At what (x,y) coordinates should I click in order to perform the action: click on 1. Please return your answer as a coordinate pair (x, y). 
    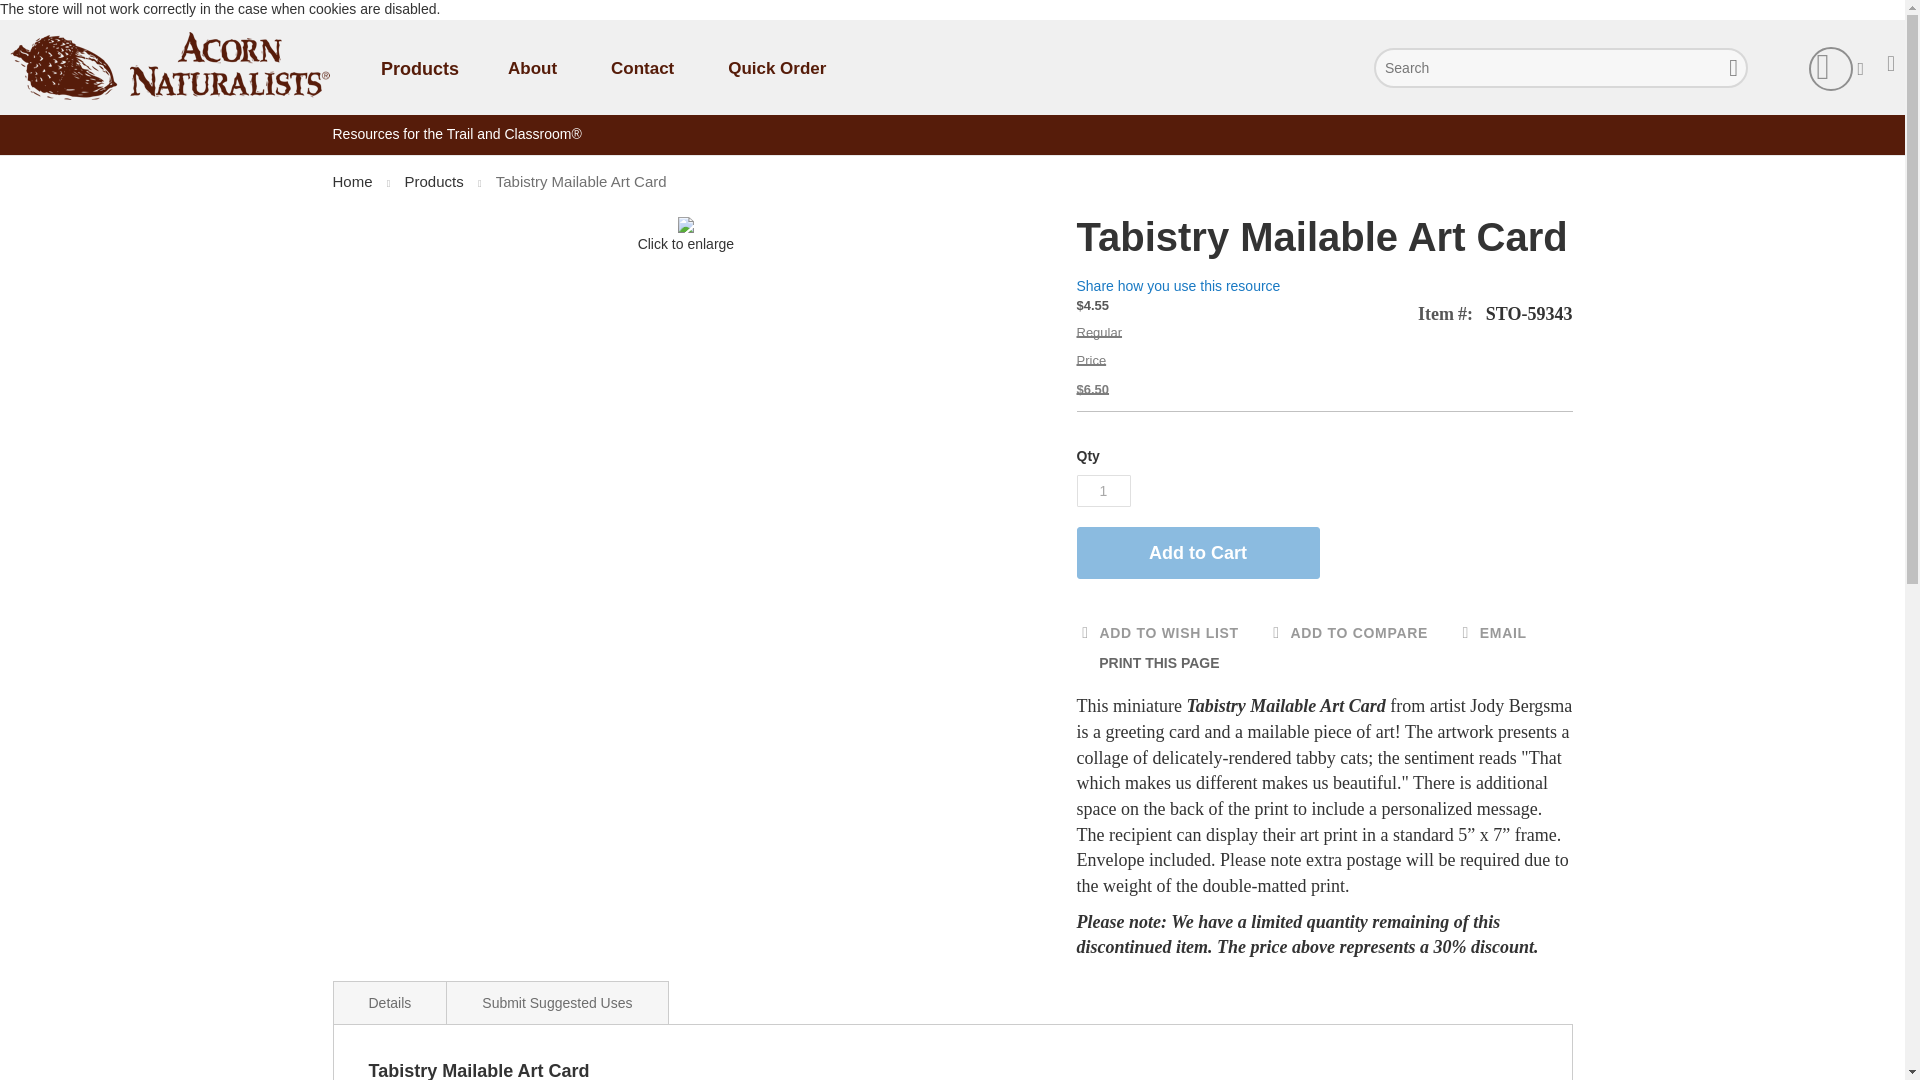
    Looking at the image, I should click on (1102, 490).